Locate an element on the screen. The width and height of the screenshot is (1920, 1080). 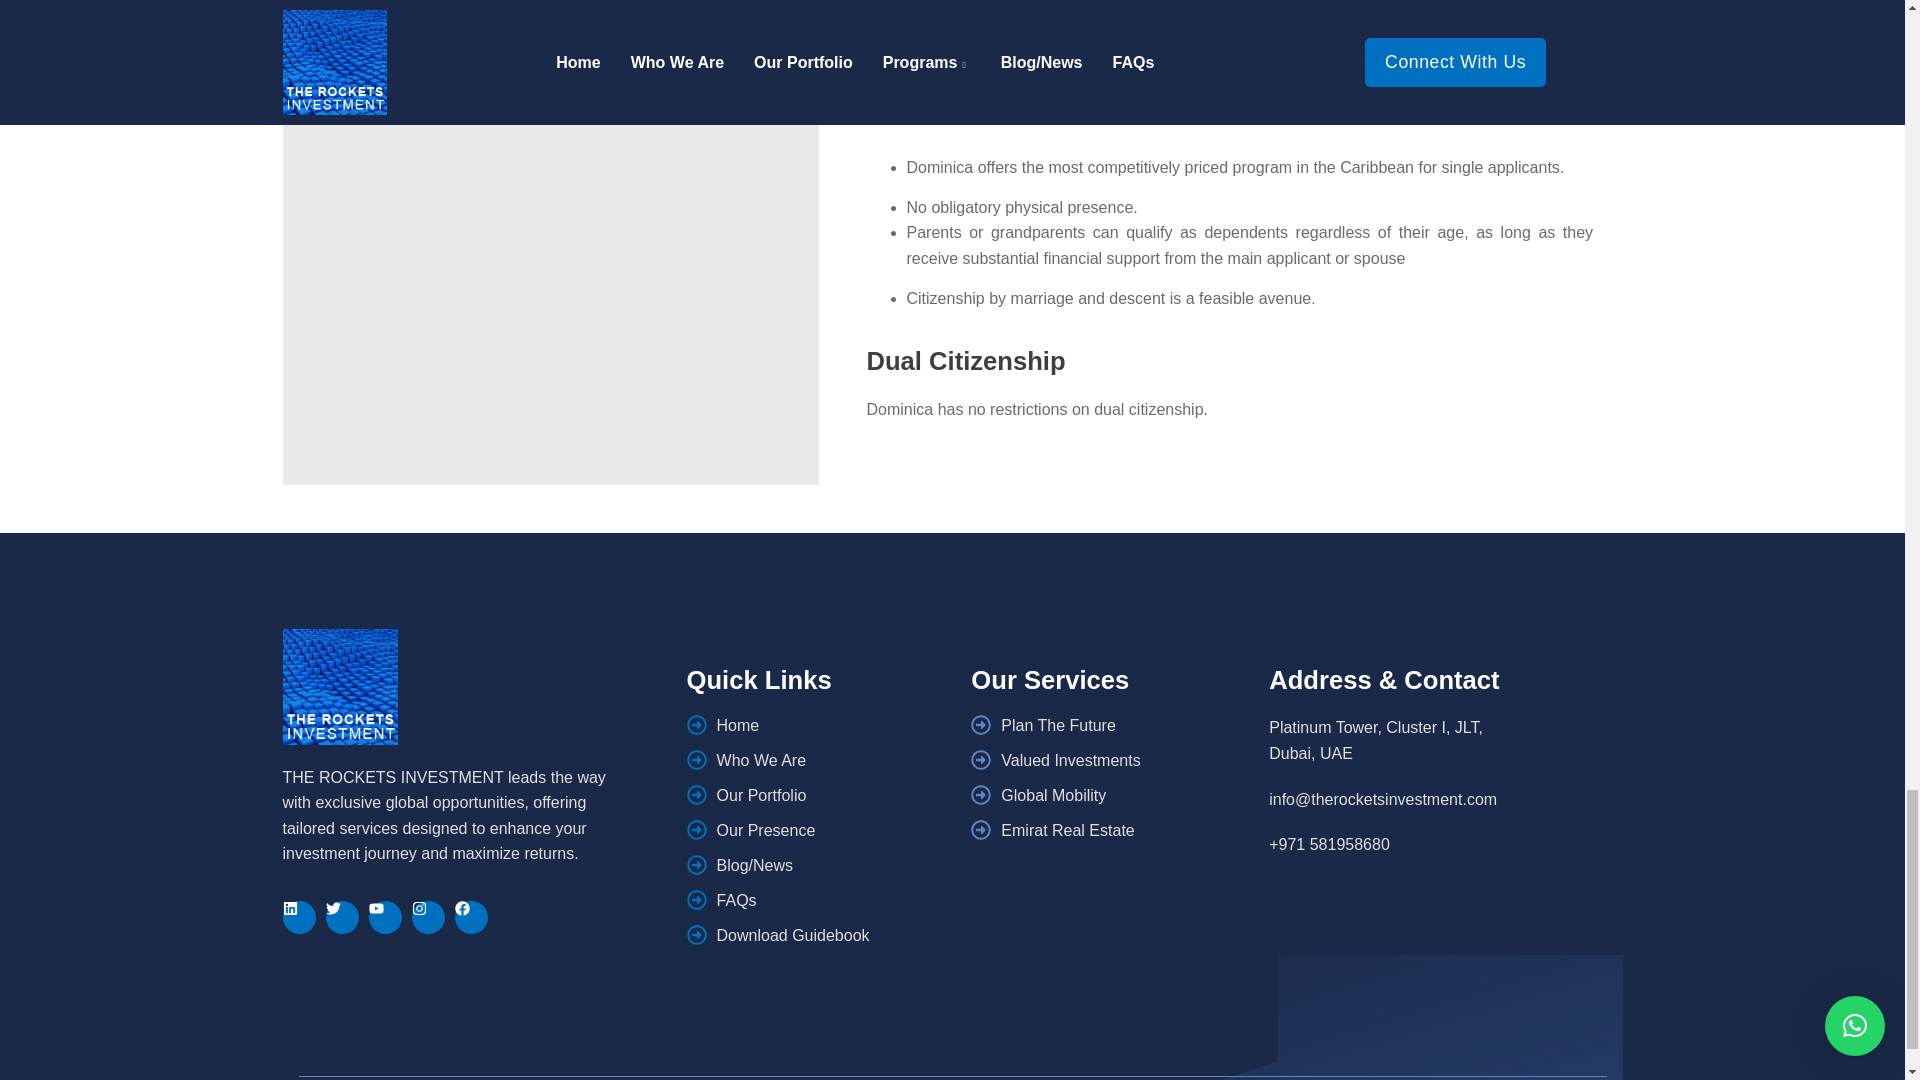
Our Portfolio is located at coordinates (824, 794).